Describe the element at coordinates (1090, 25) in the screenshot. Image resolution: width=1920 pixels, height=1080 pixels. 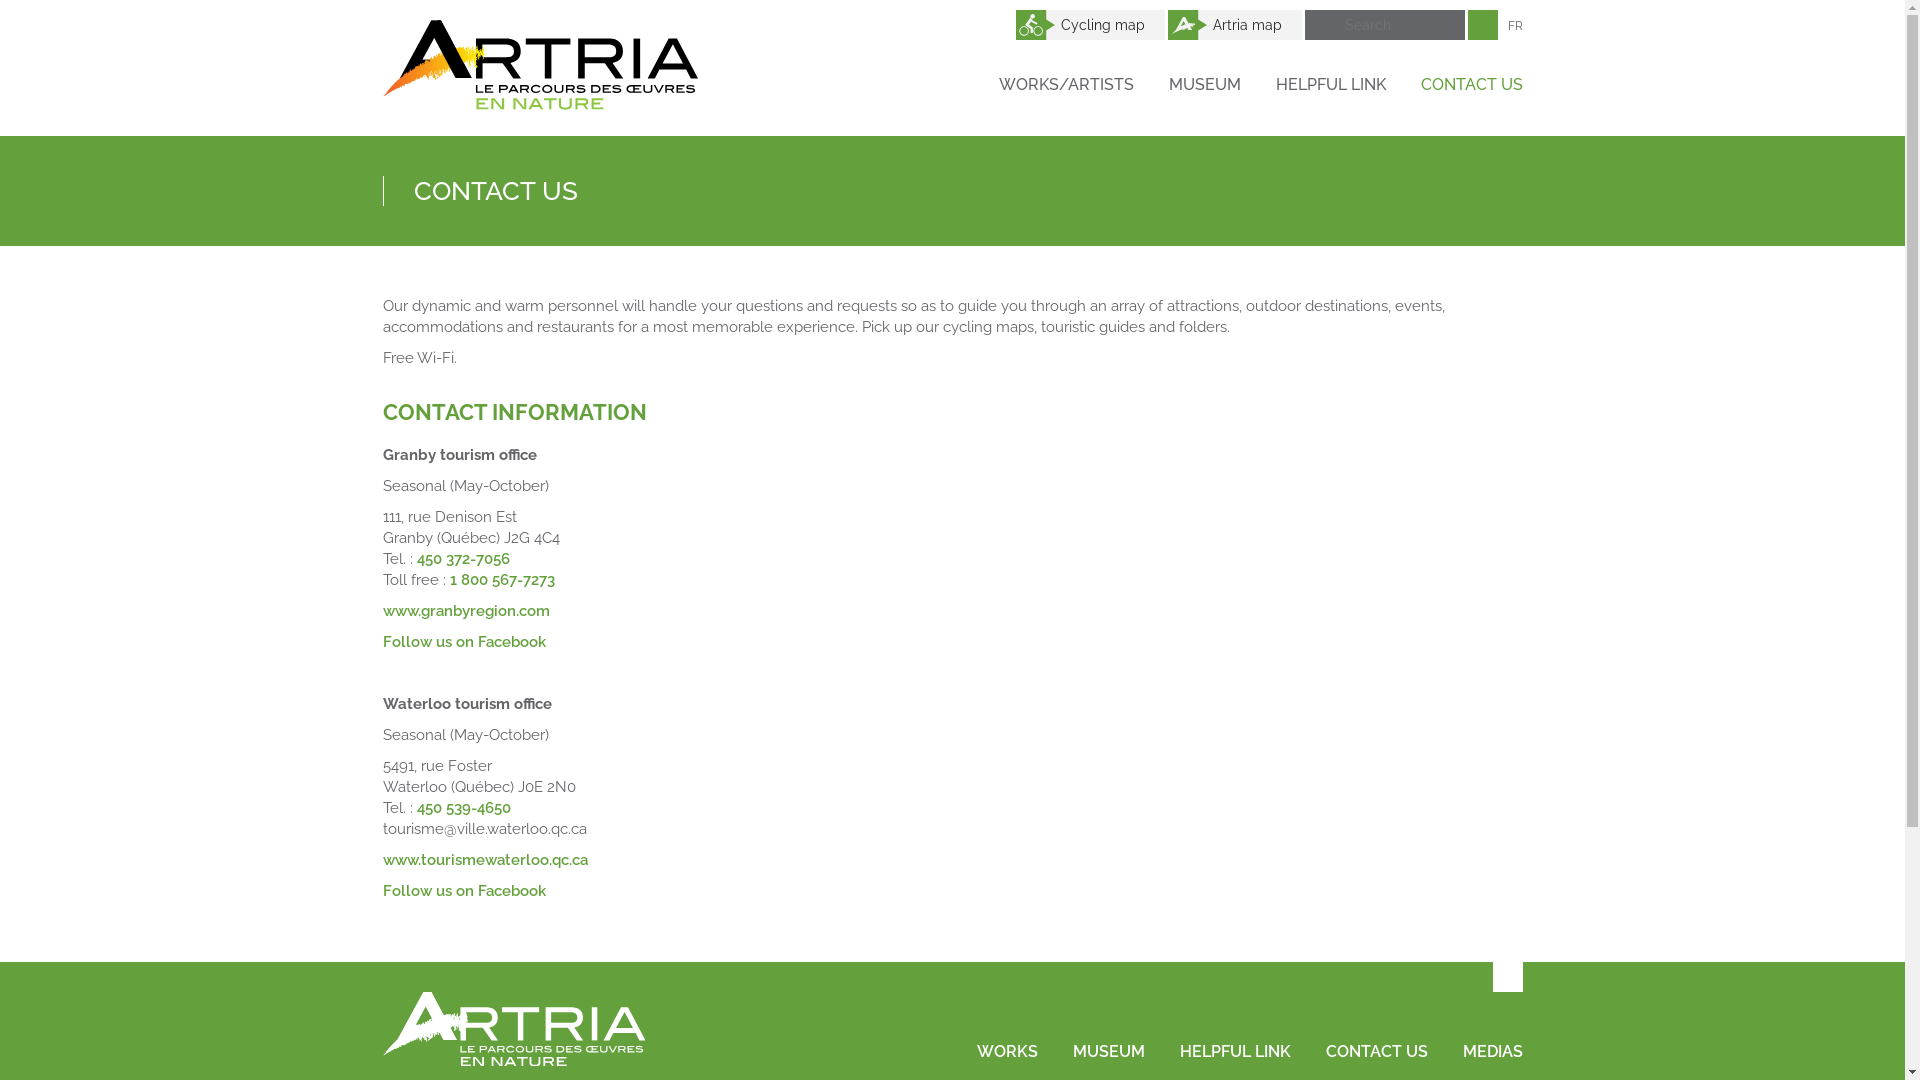
I see `Cycling map` at that location.